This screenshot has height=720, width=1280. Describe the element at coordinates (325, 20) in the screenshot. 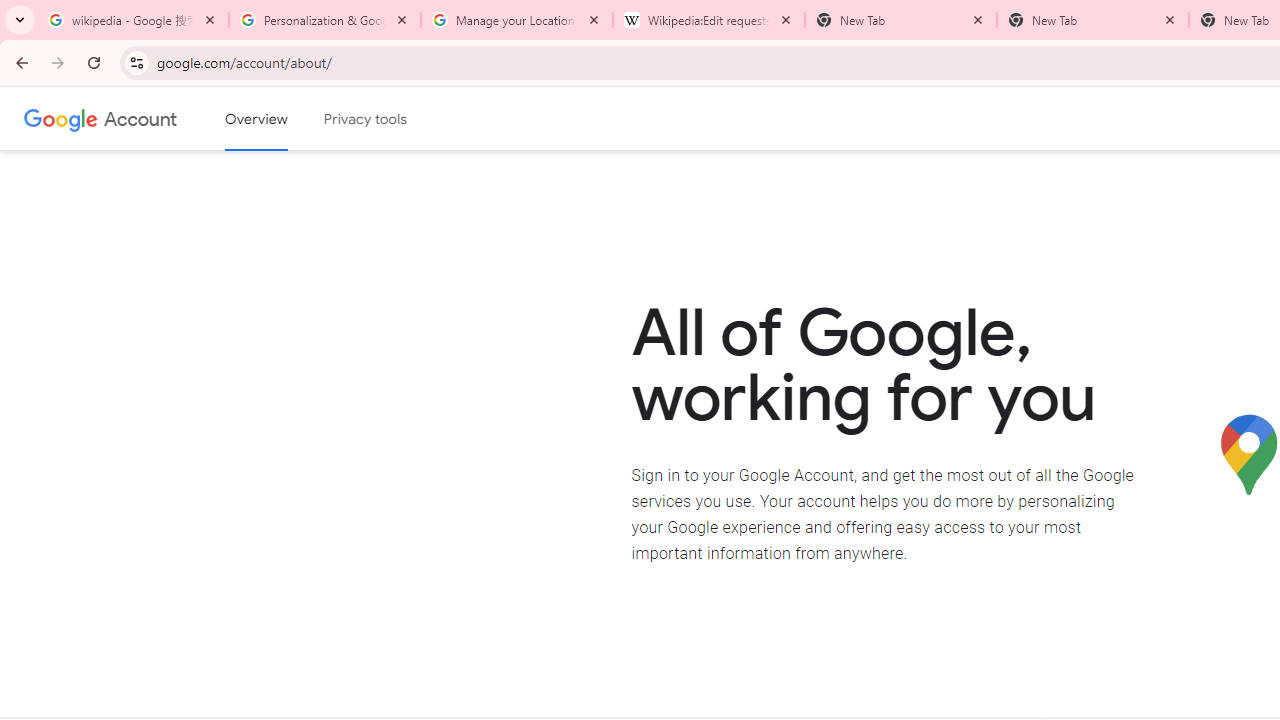

I see `Personalization & Google Search results - Google Search Help` at that location.